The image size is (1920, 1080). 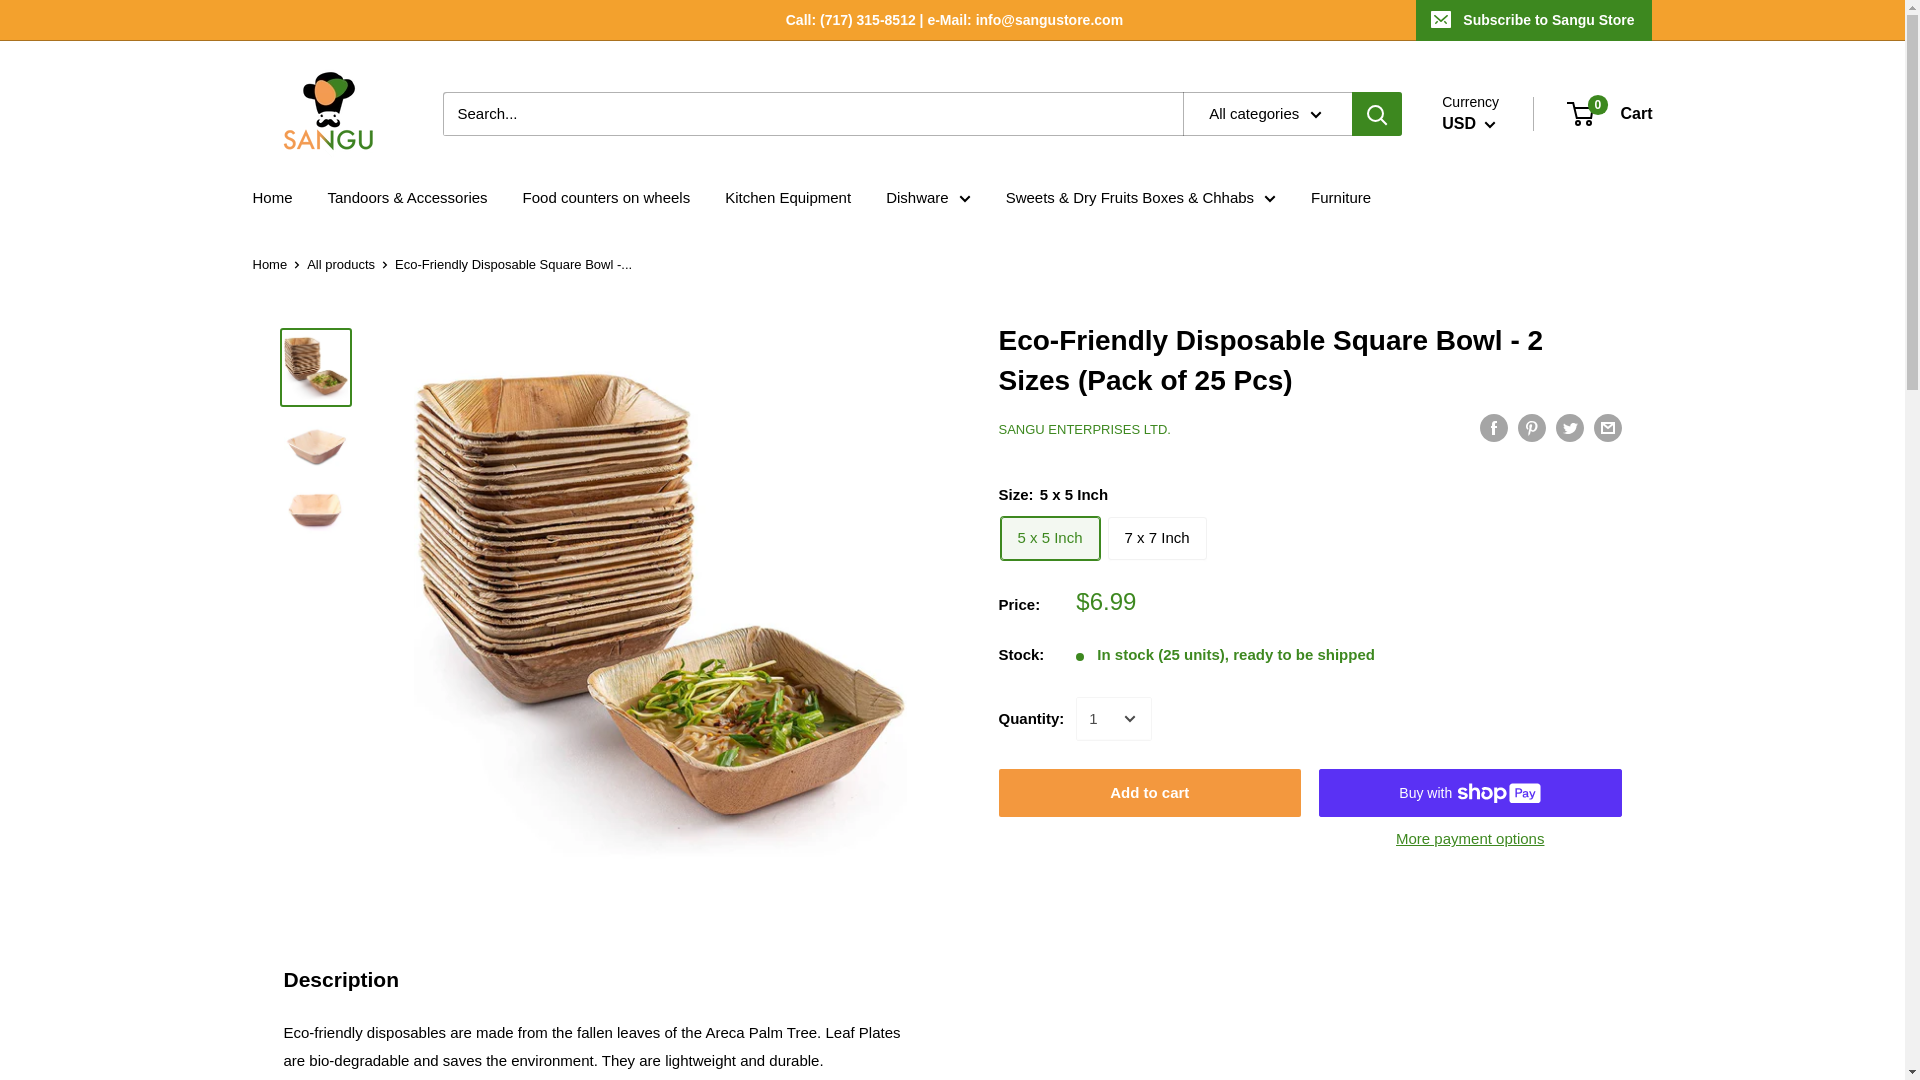 What do you see at coordinates (1468, 124) in the screenshot?
I see `5 x 5 Inch` at bounding box center [1468, 124].